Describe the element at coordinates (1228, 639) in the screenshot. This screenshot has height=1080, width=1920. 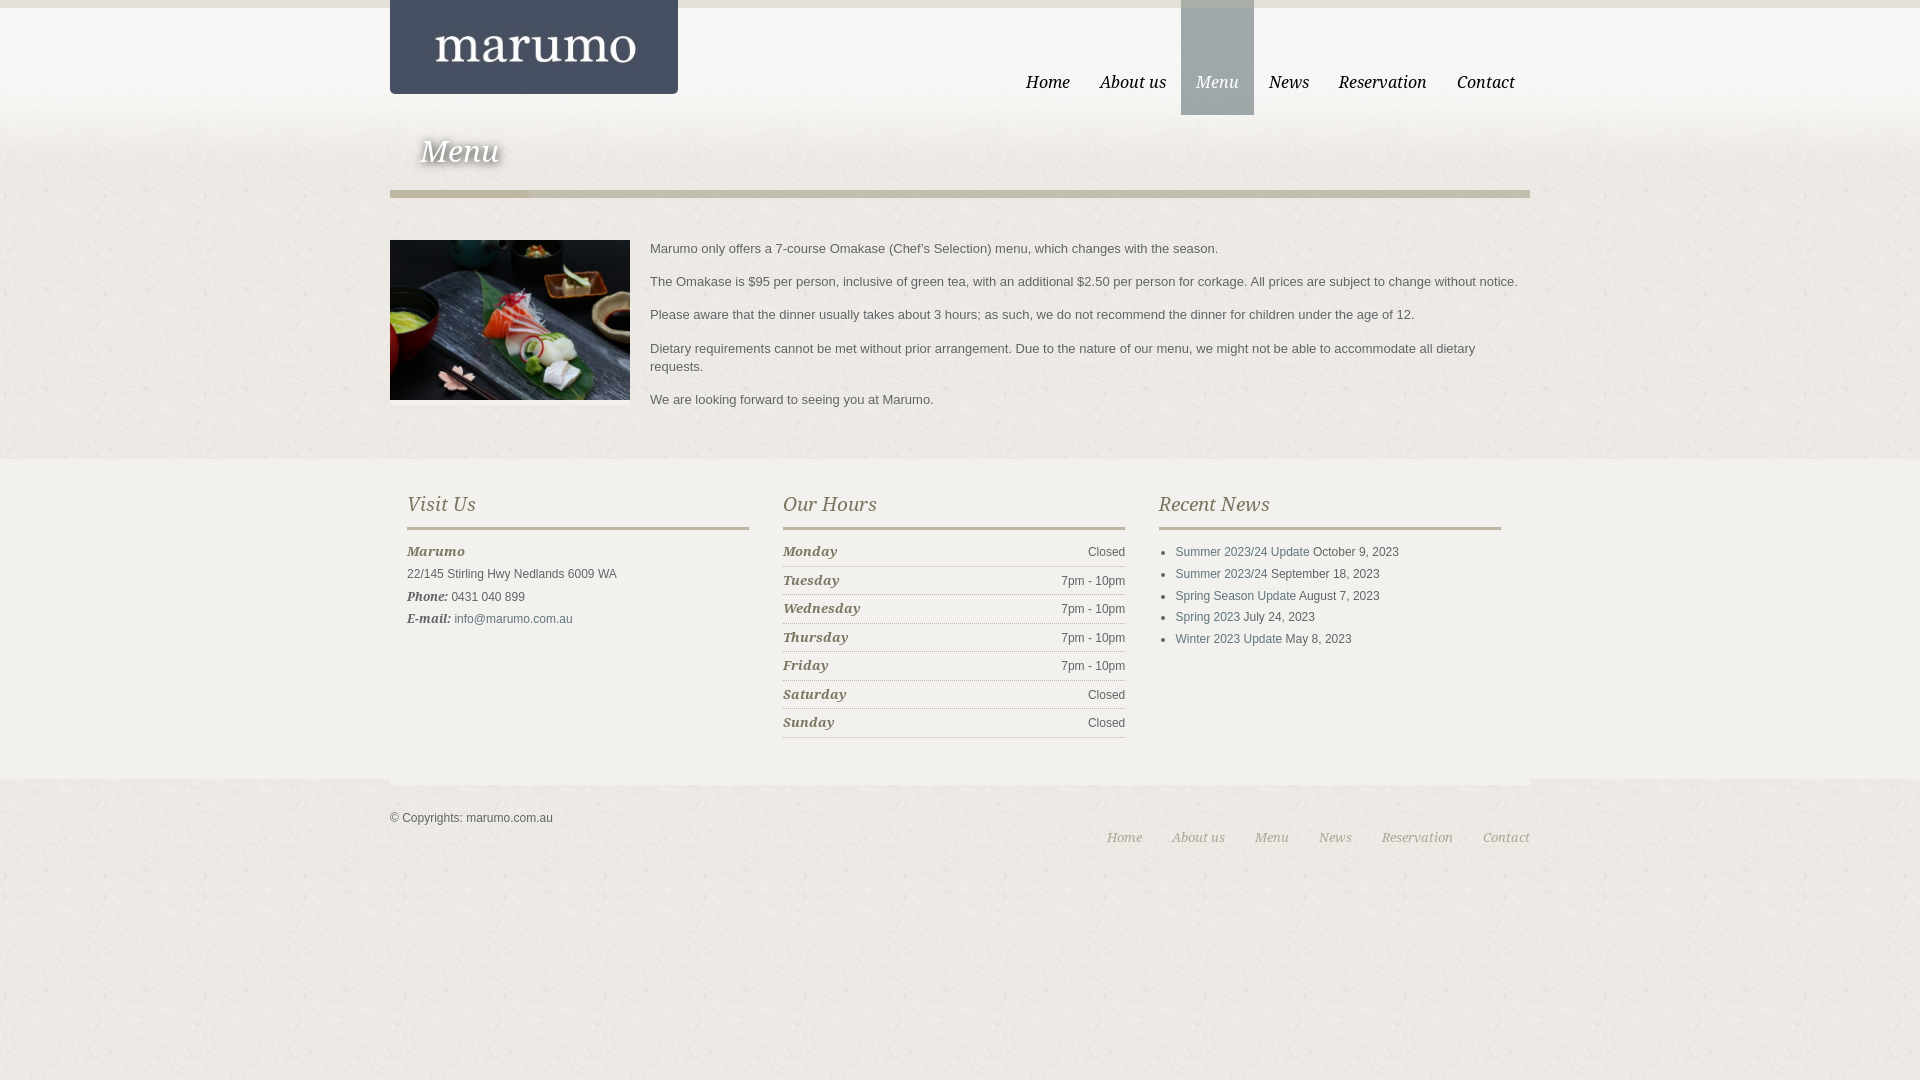
I see `Winter 2023 Update` at that location.